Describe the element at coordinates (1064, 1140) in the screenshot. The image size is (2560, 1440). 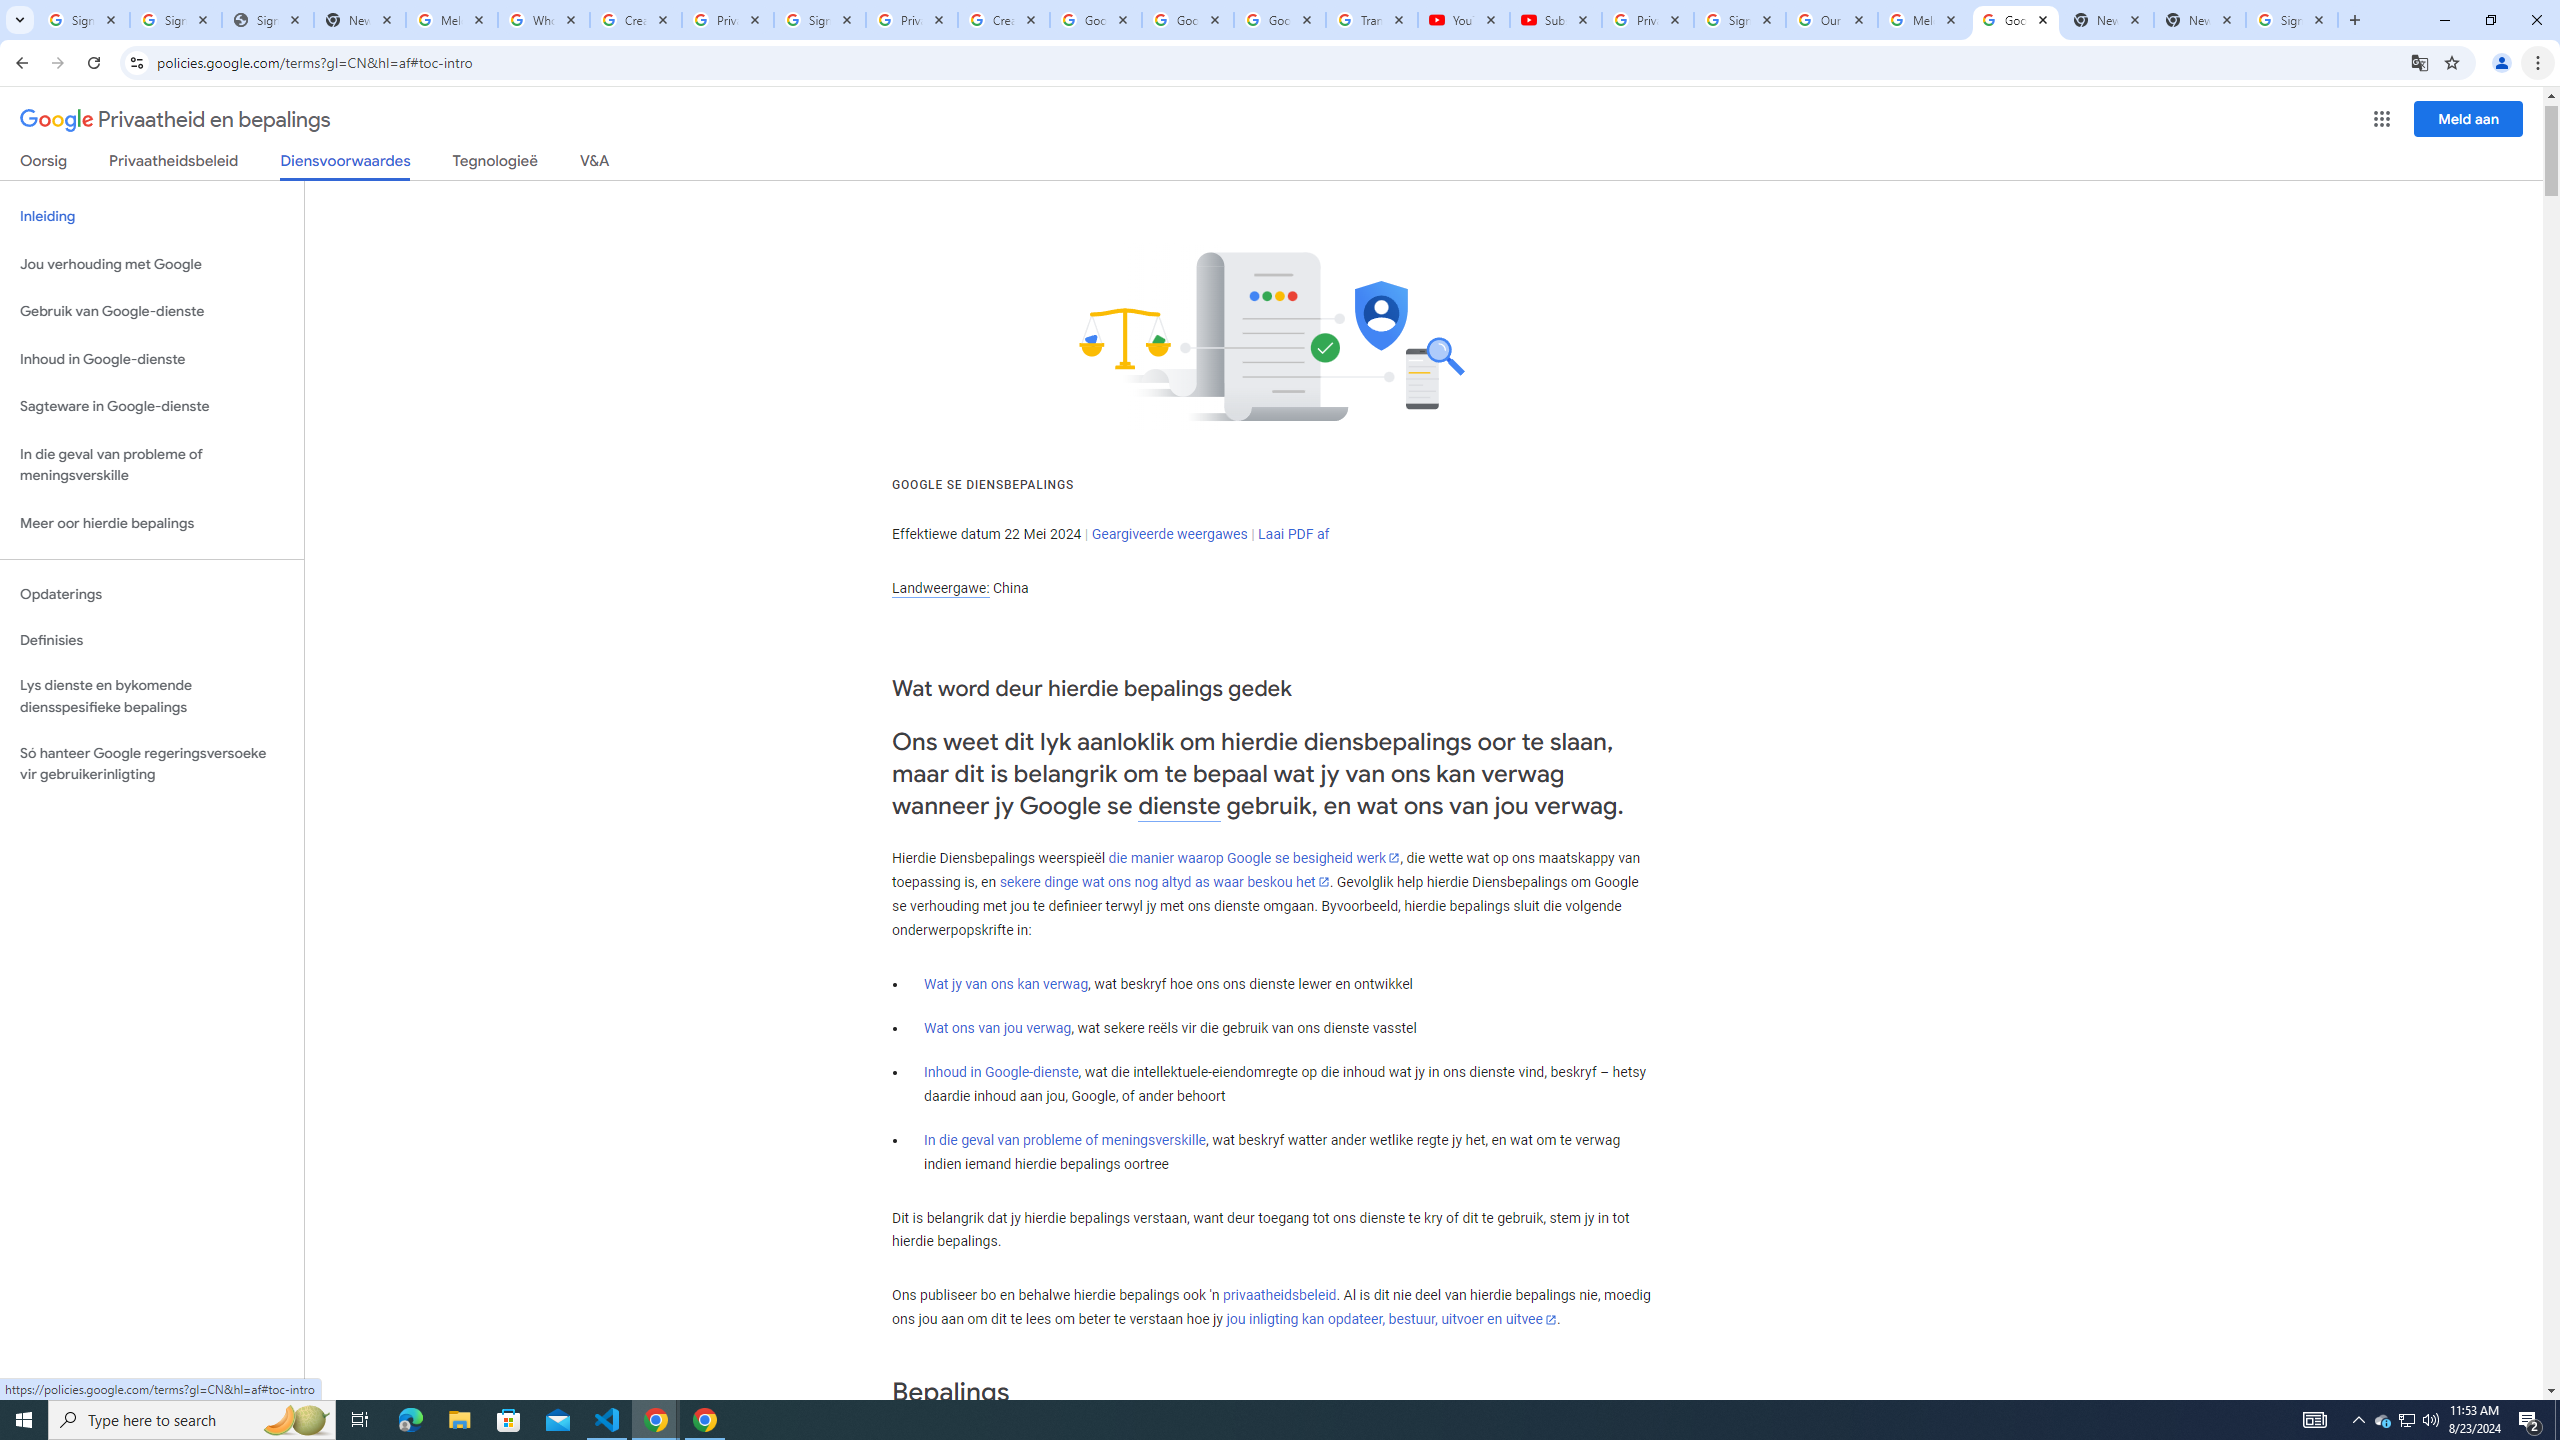
I see `In die geval van probleme of meningsverskille` at that location.